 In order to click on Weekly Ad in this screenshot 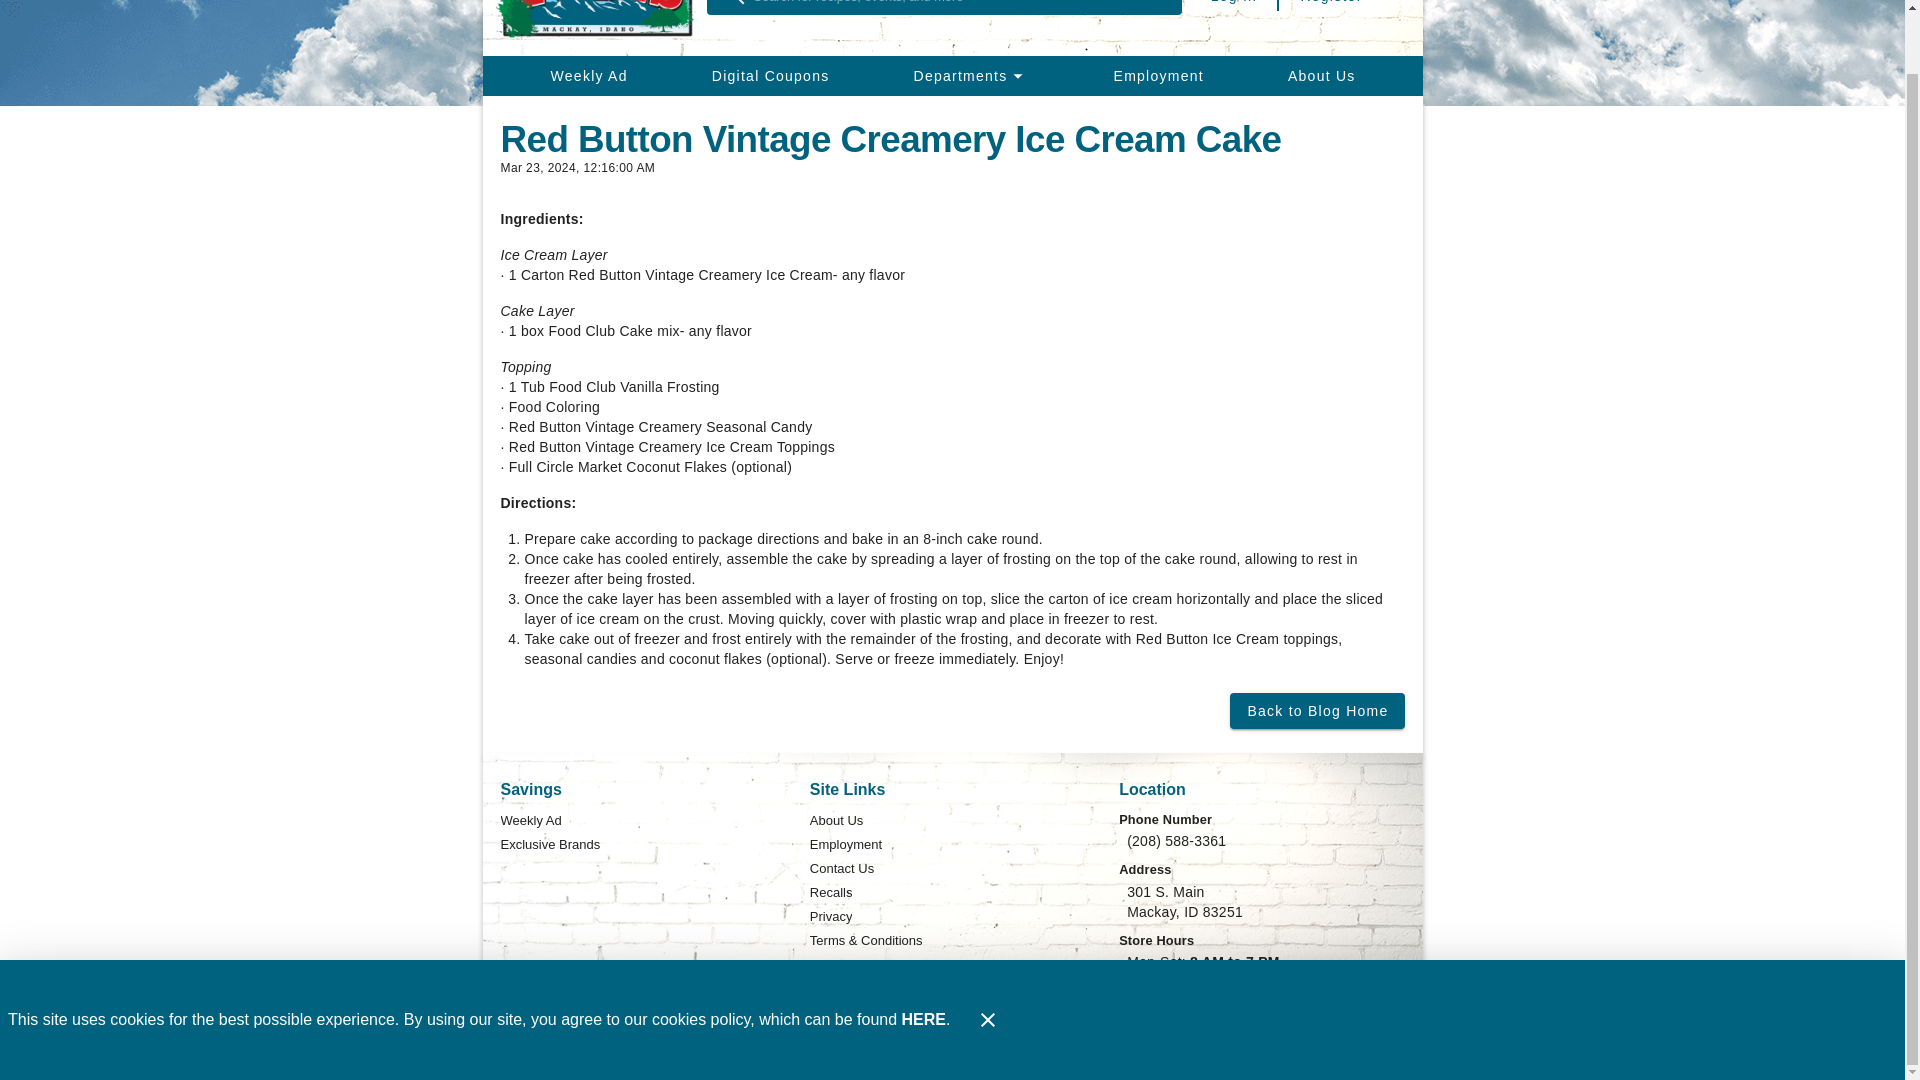, I will do `click(588, 76)`.